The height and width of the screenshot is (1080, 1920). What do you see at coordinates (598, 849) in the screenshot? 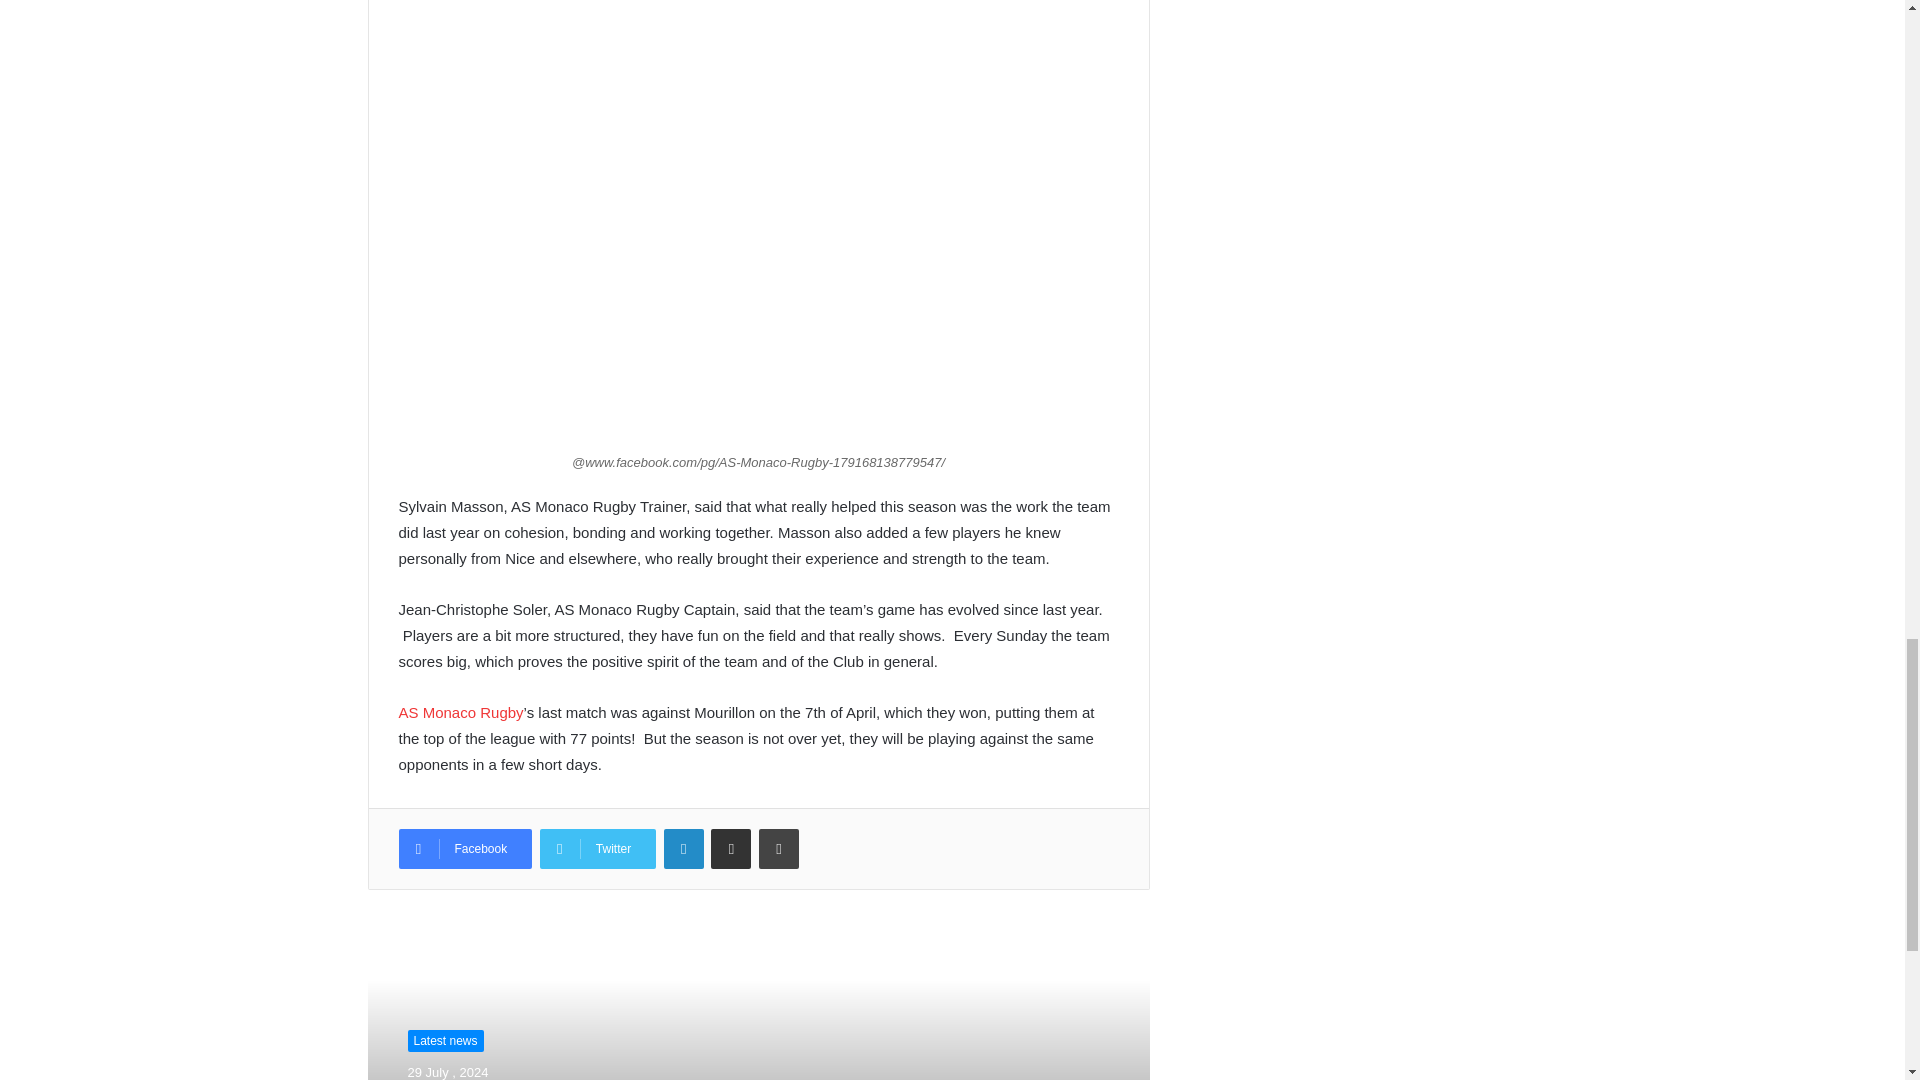
I see `Twitter` at bounding box center [598, 849].